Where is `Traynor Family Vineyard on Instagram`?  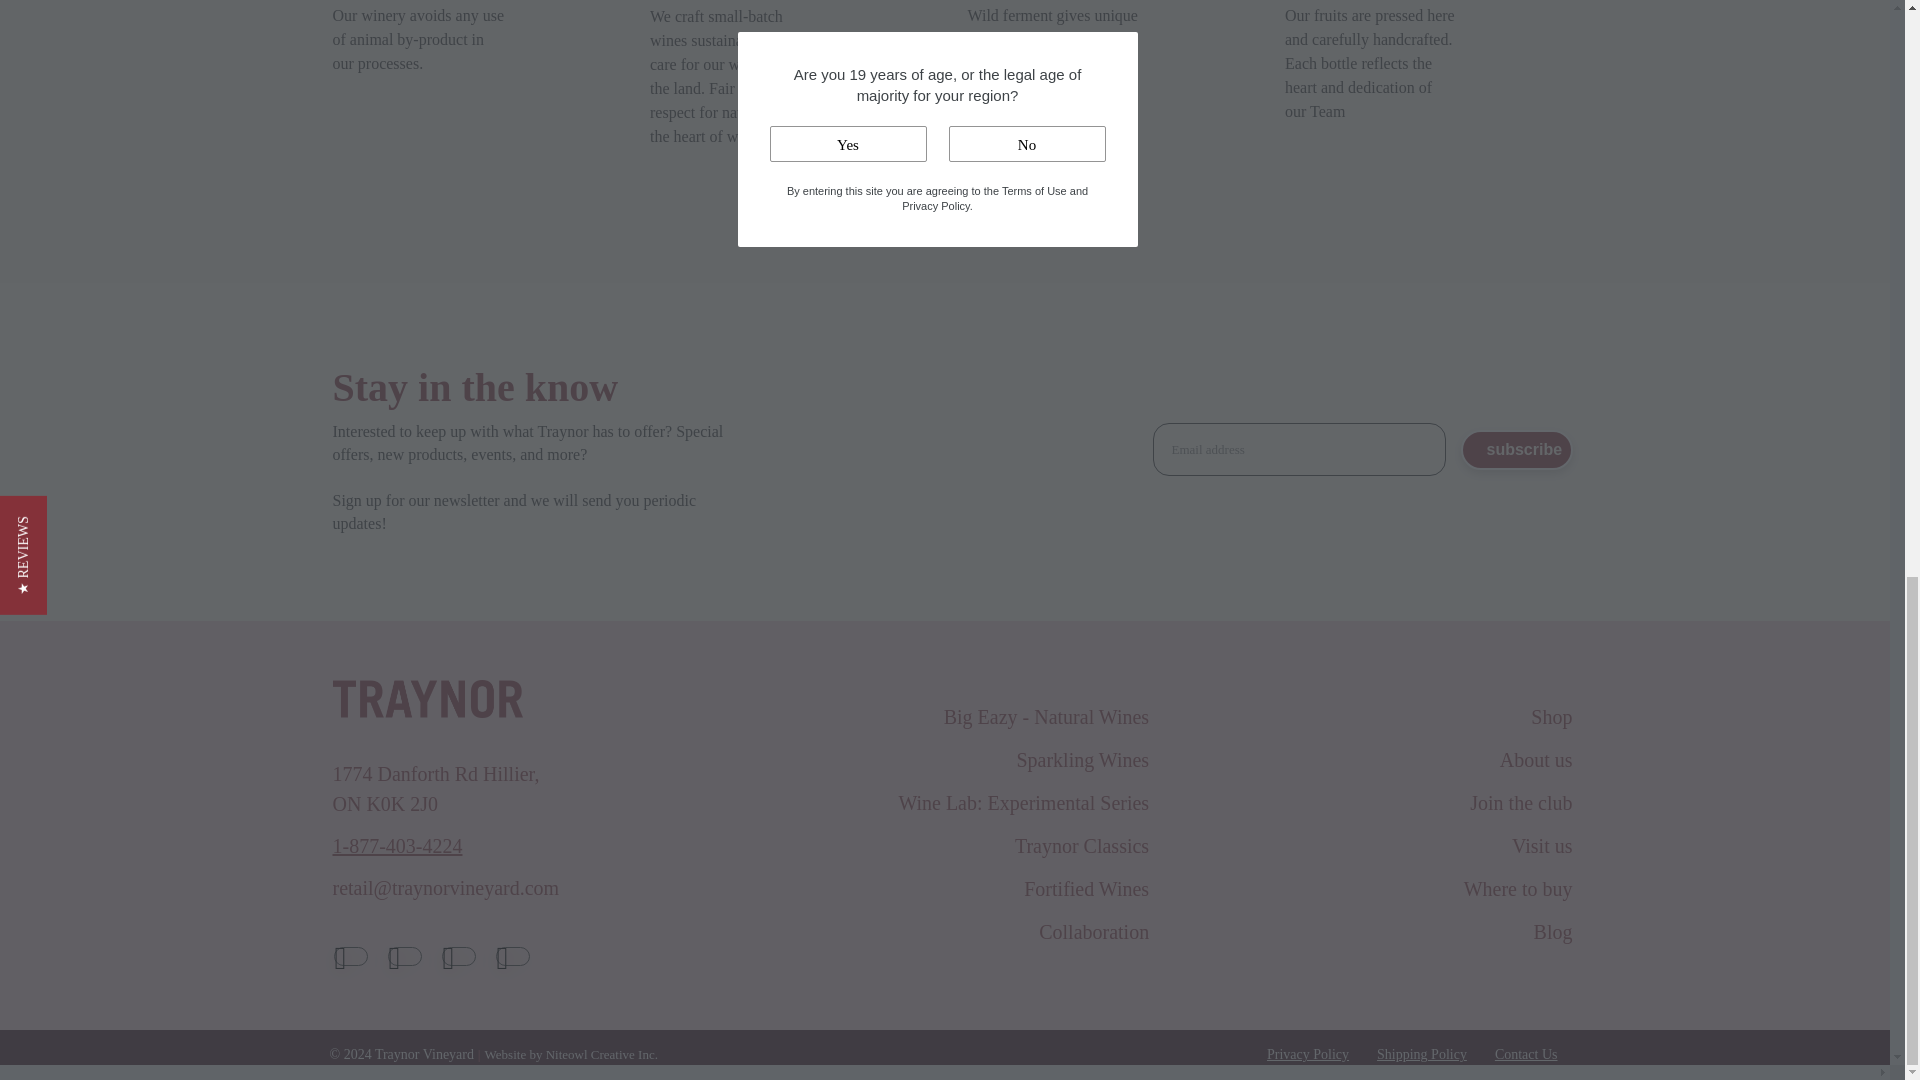 Traynor Family Vineyard on Instagram is located at coordinates (458, 956).